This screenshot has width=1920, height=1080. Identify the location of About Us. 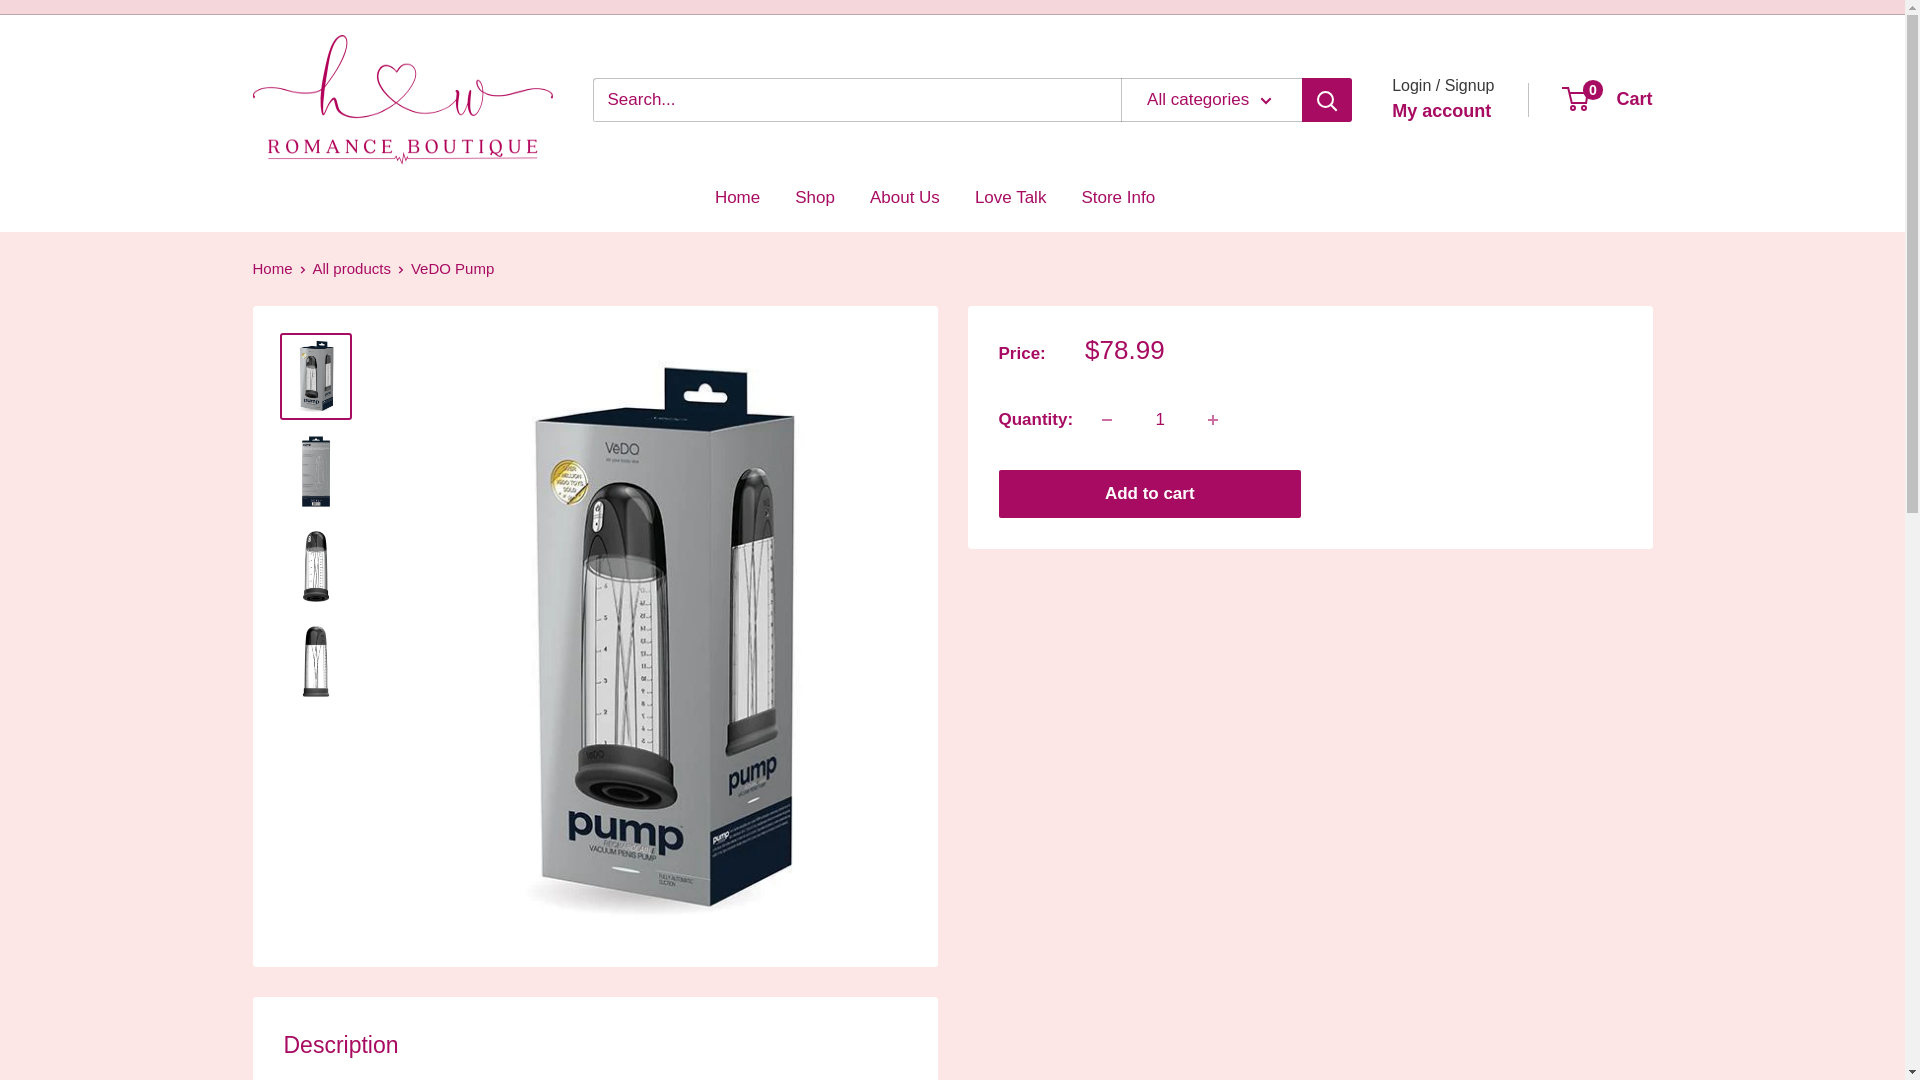
(1608, 100).